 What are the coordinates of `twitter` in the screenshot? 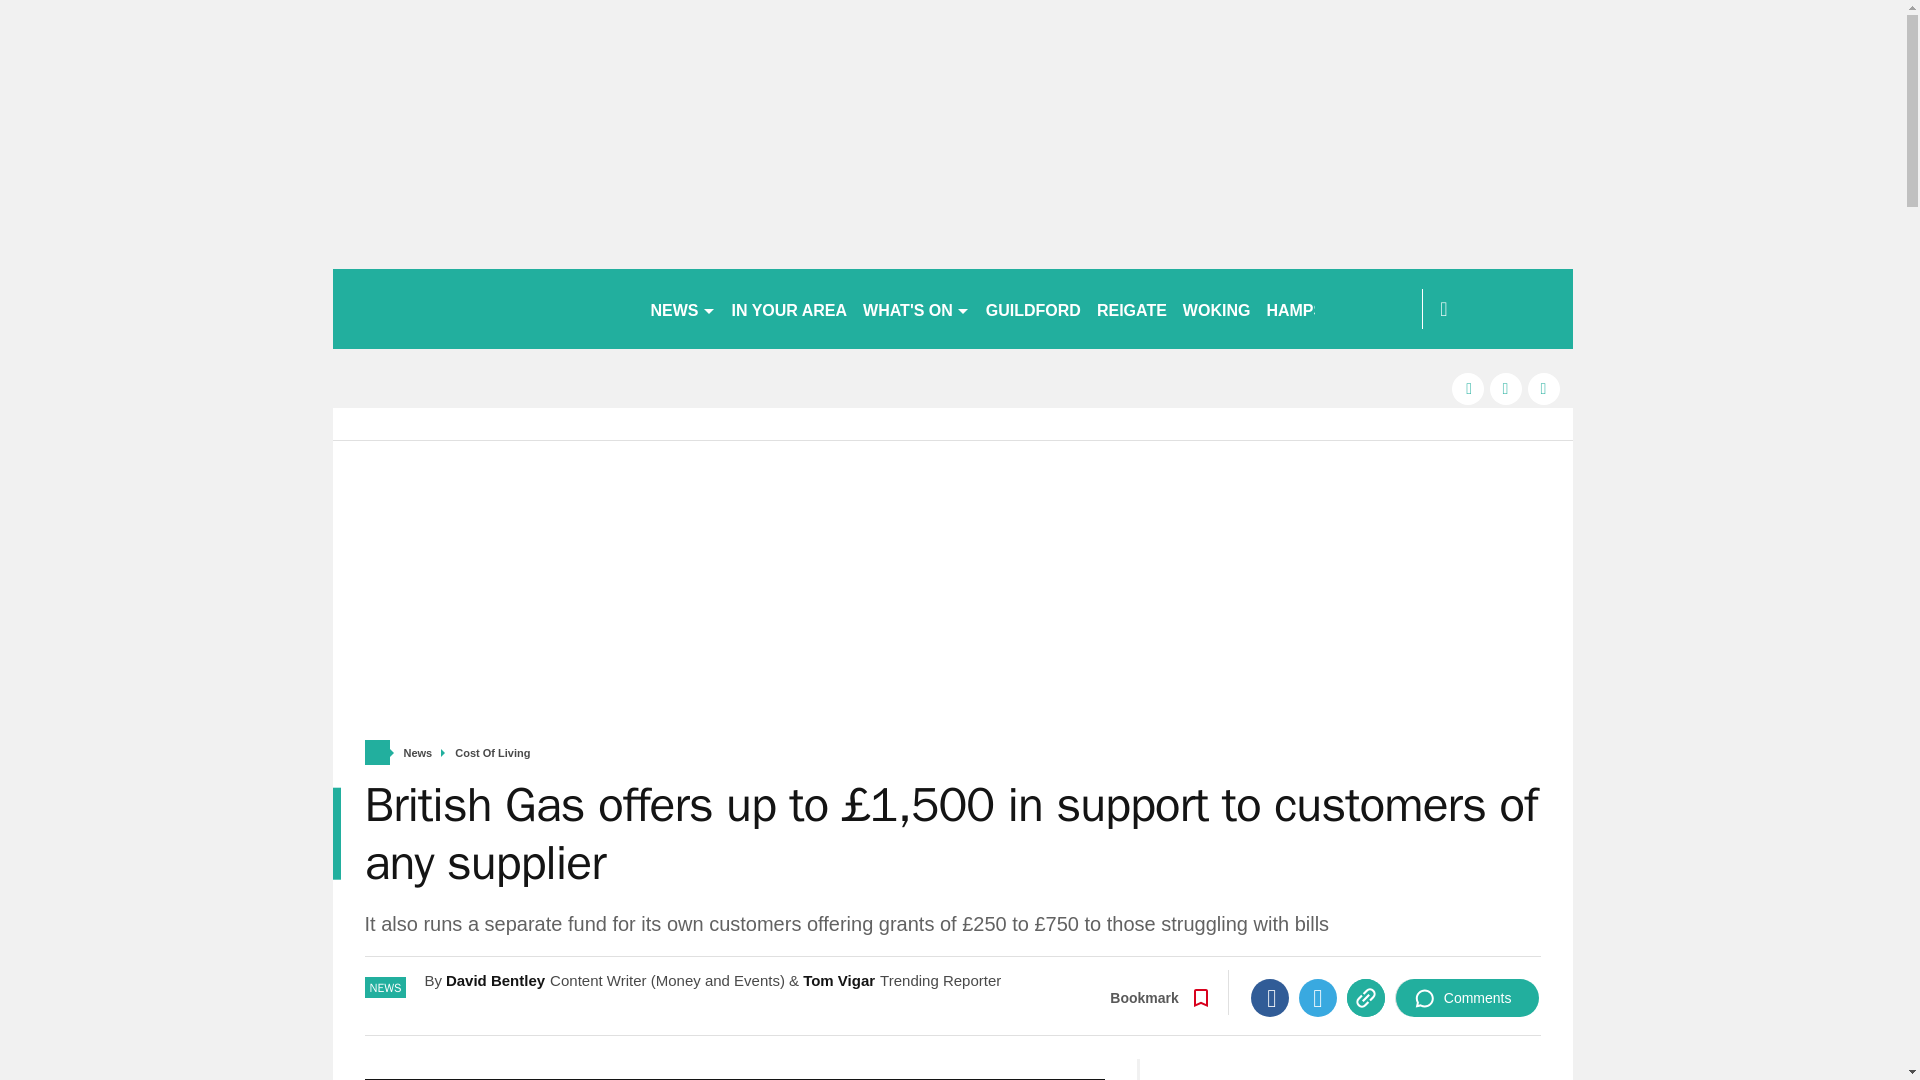 It's located at (1506, 388).